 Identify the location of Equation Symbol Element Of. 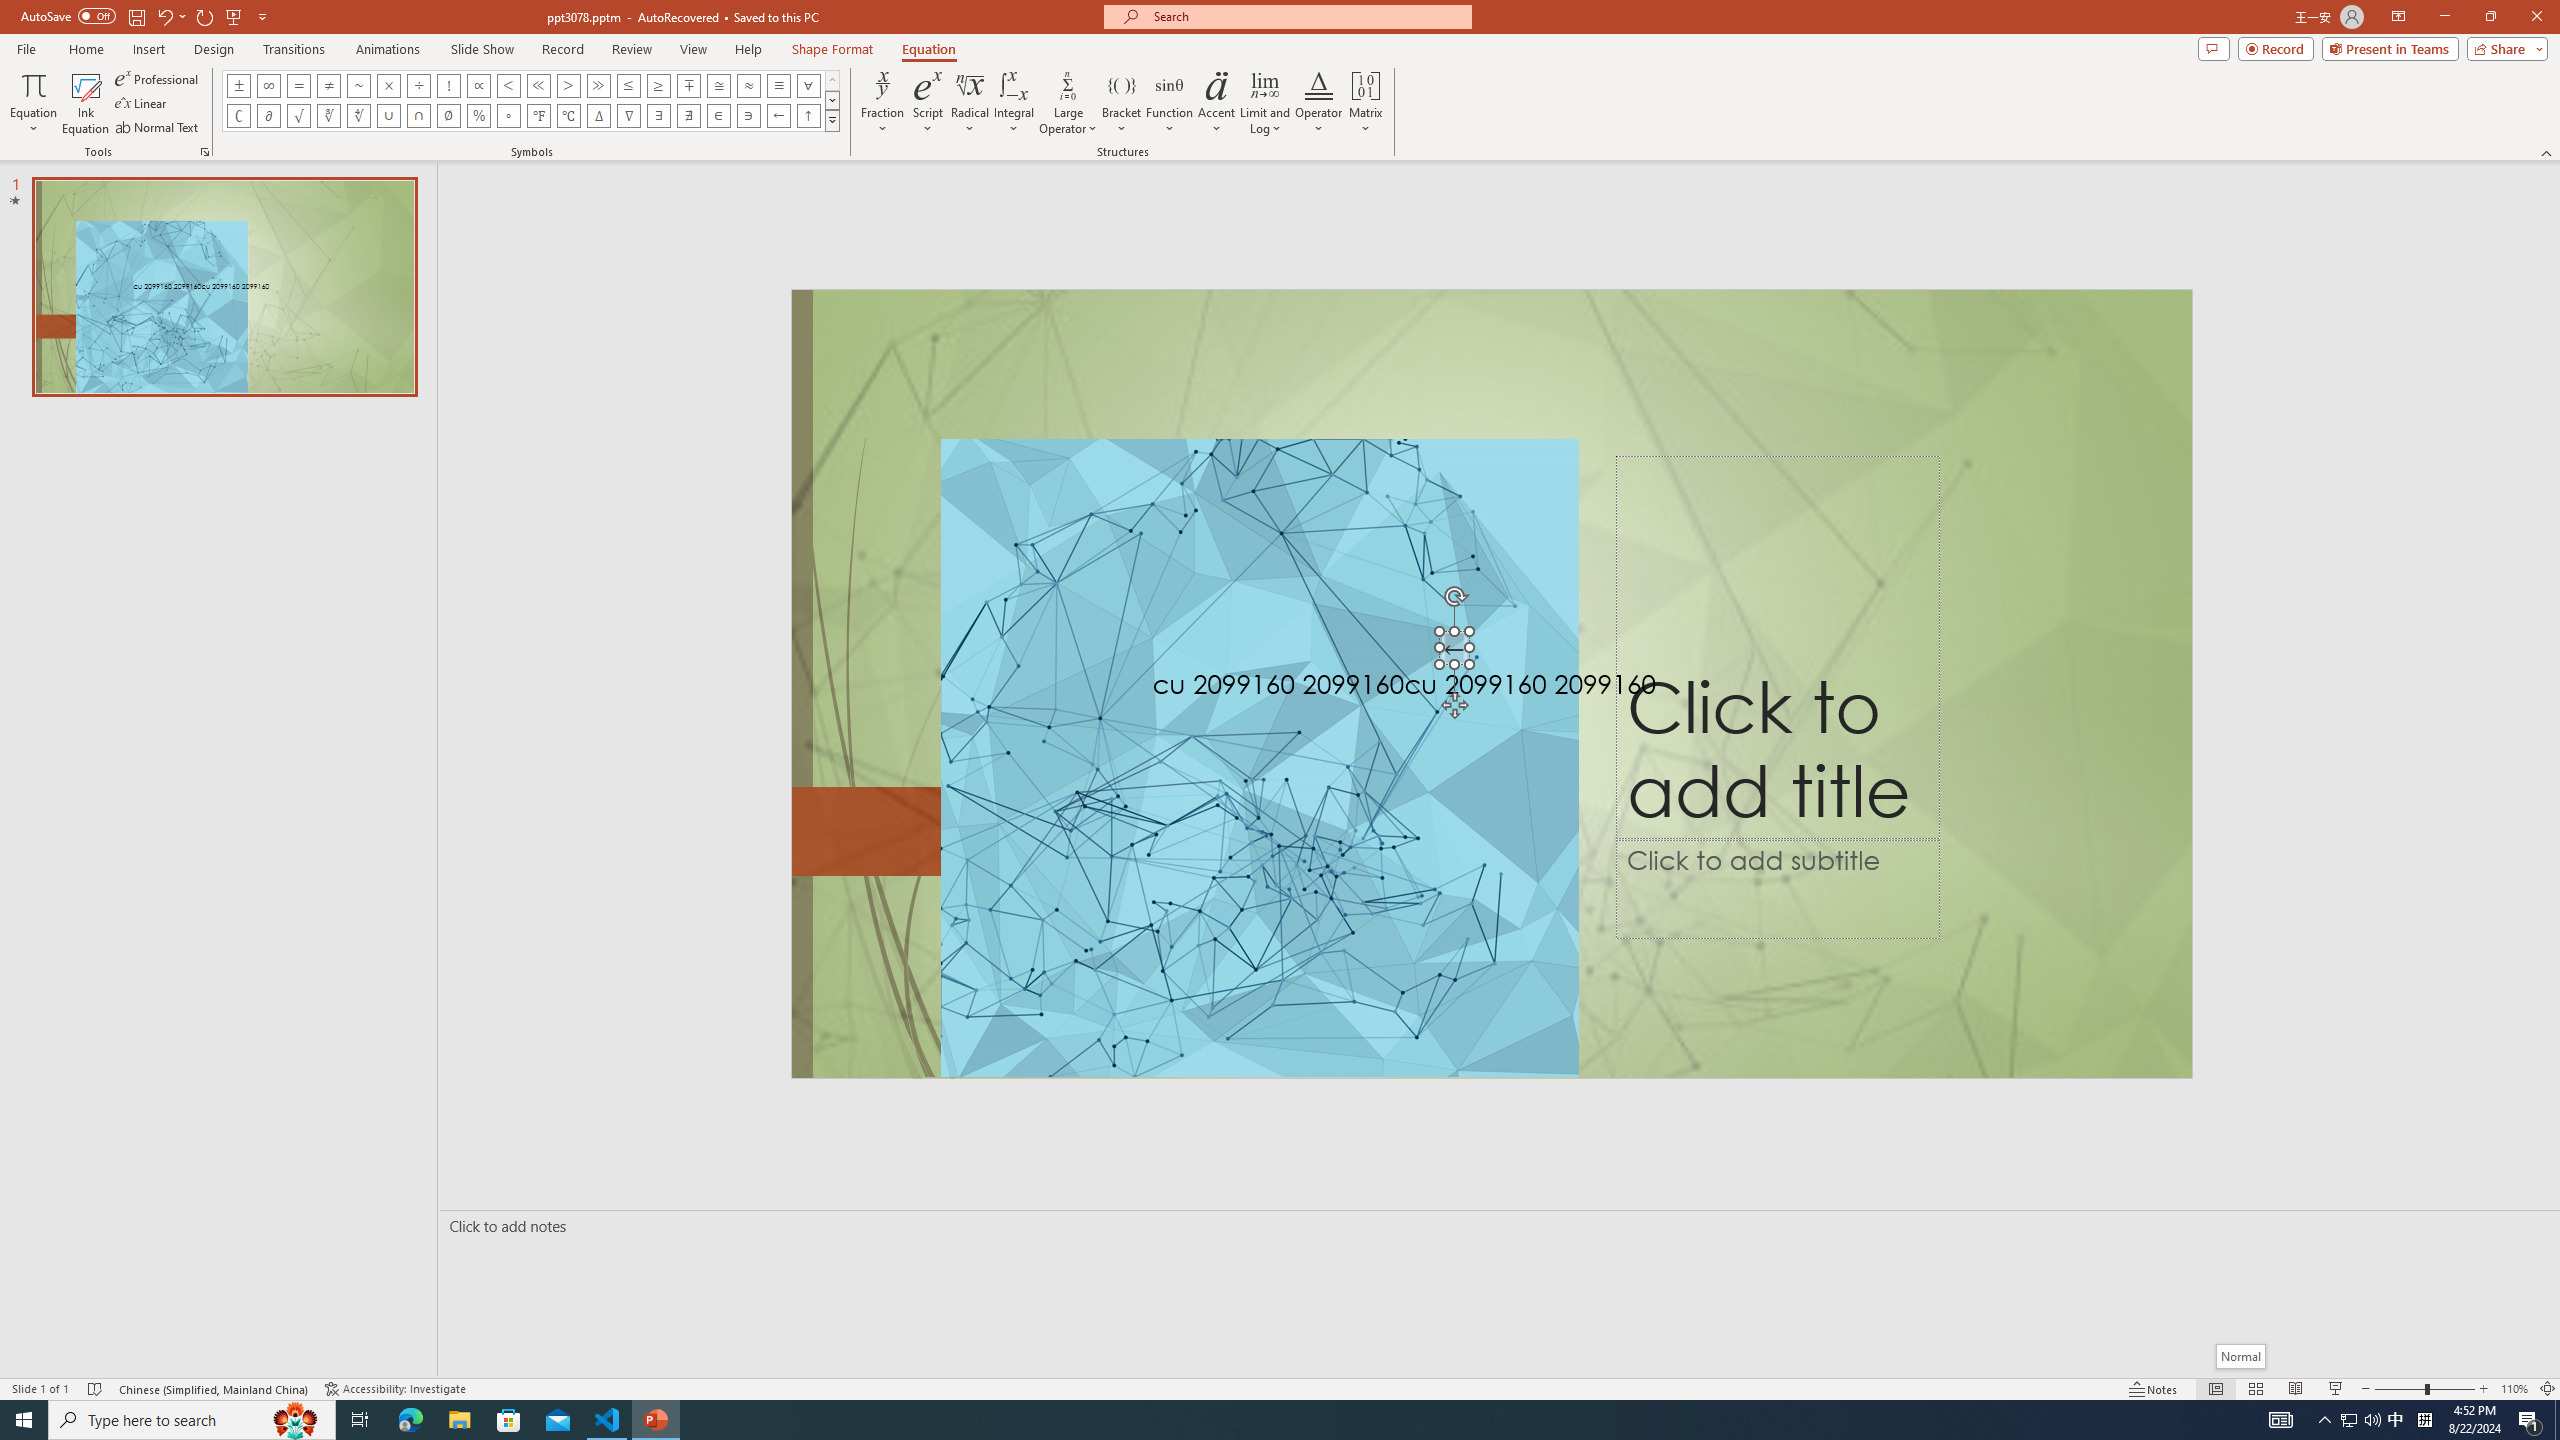
(719, 116).